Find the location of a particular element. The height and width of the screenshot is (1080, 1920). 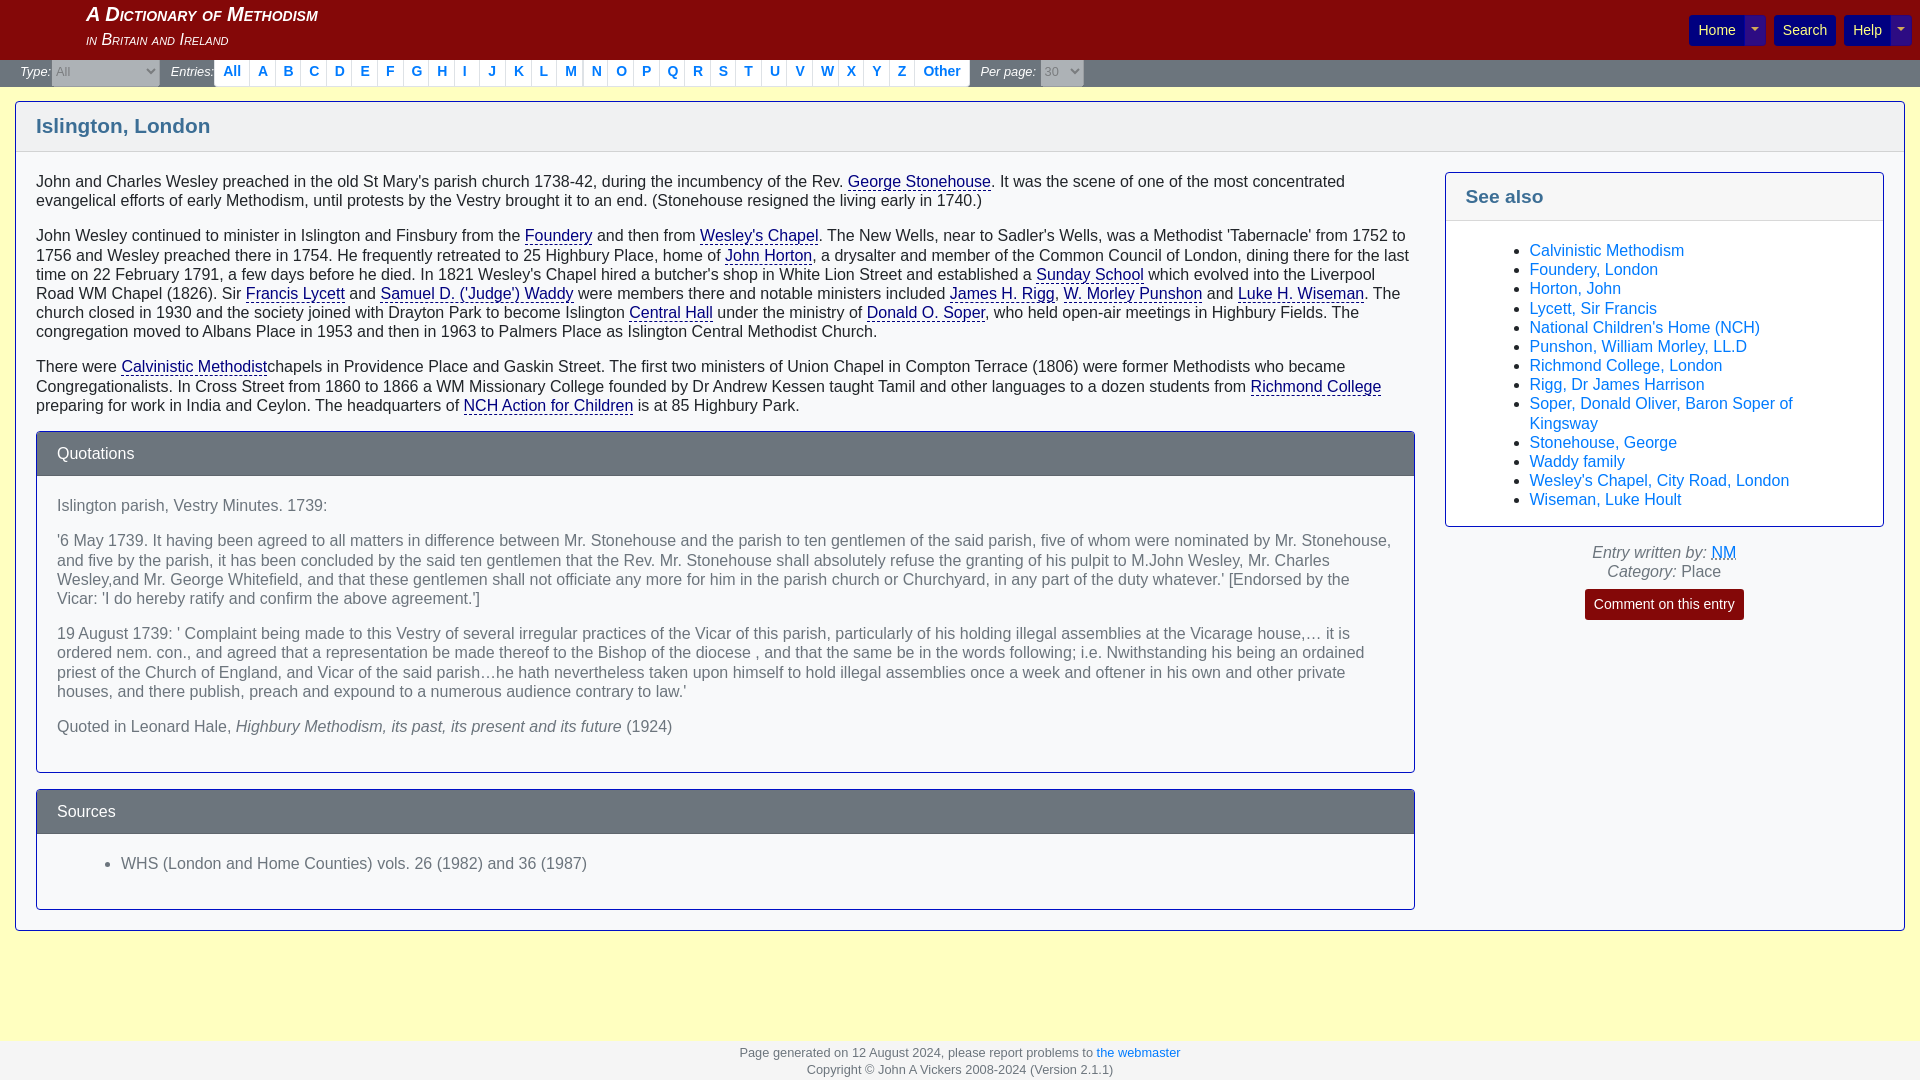

Entry for John Horton is located at coordinates (768, 256).